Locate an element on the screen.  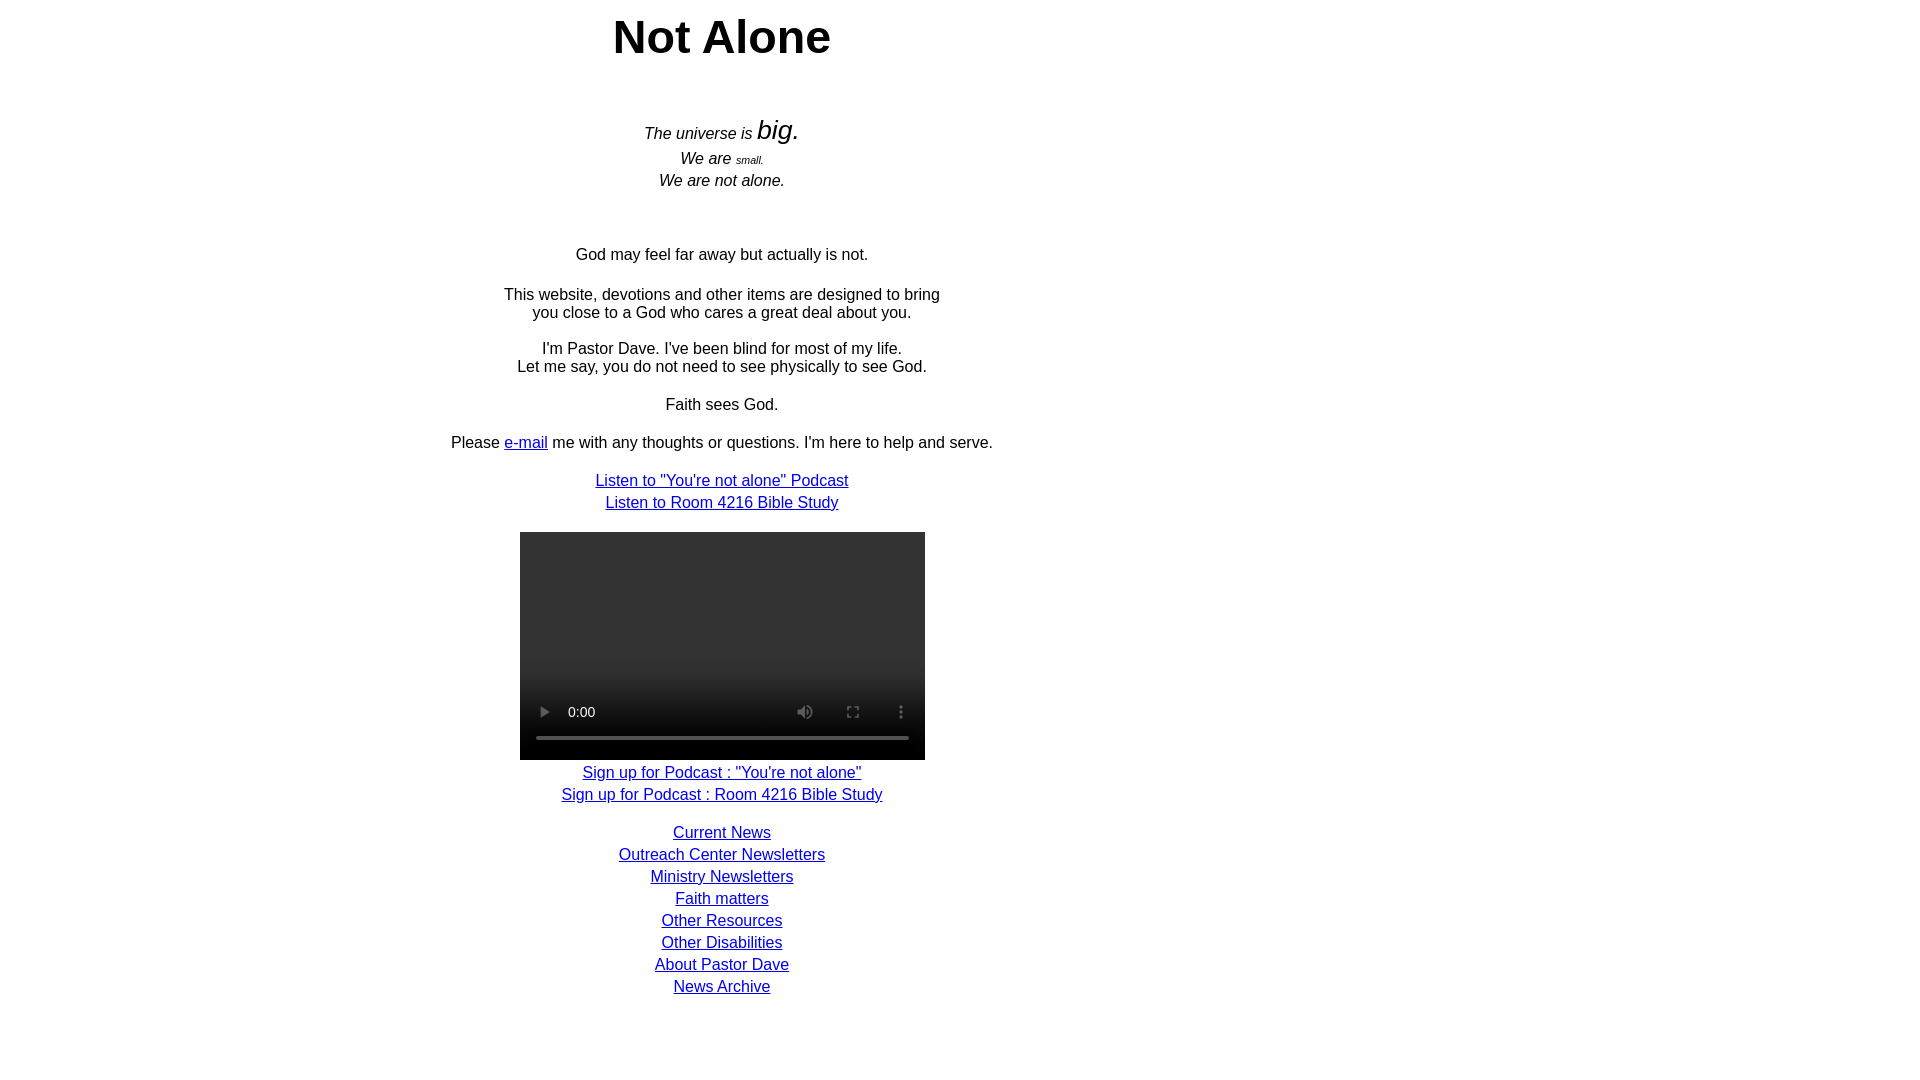
Current News is located at coordinates (722, 832).